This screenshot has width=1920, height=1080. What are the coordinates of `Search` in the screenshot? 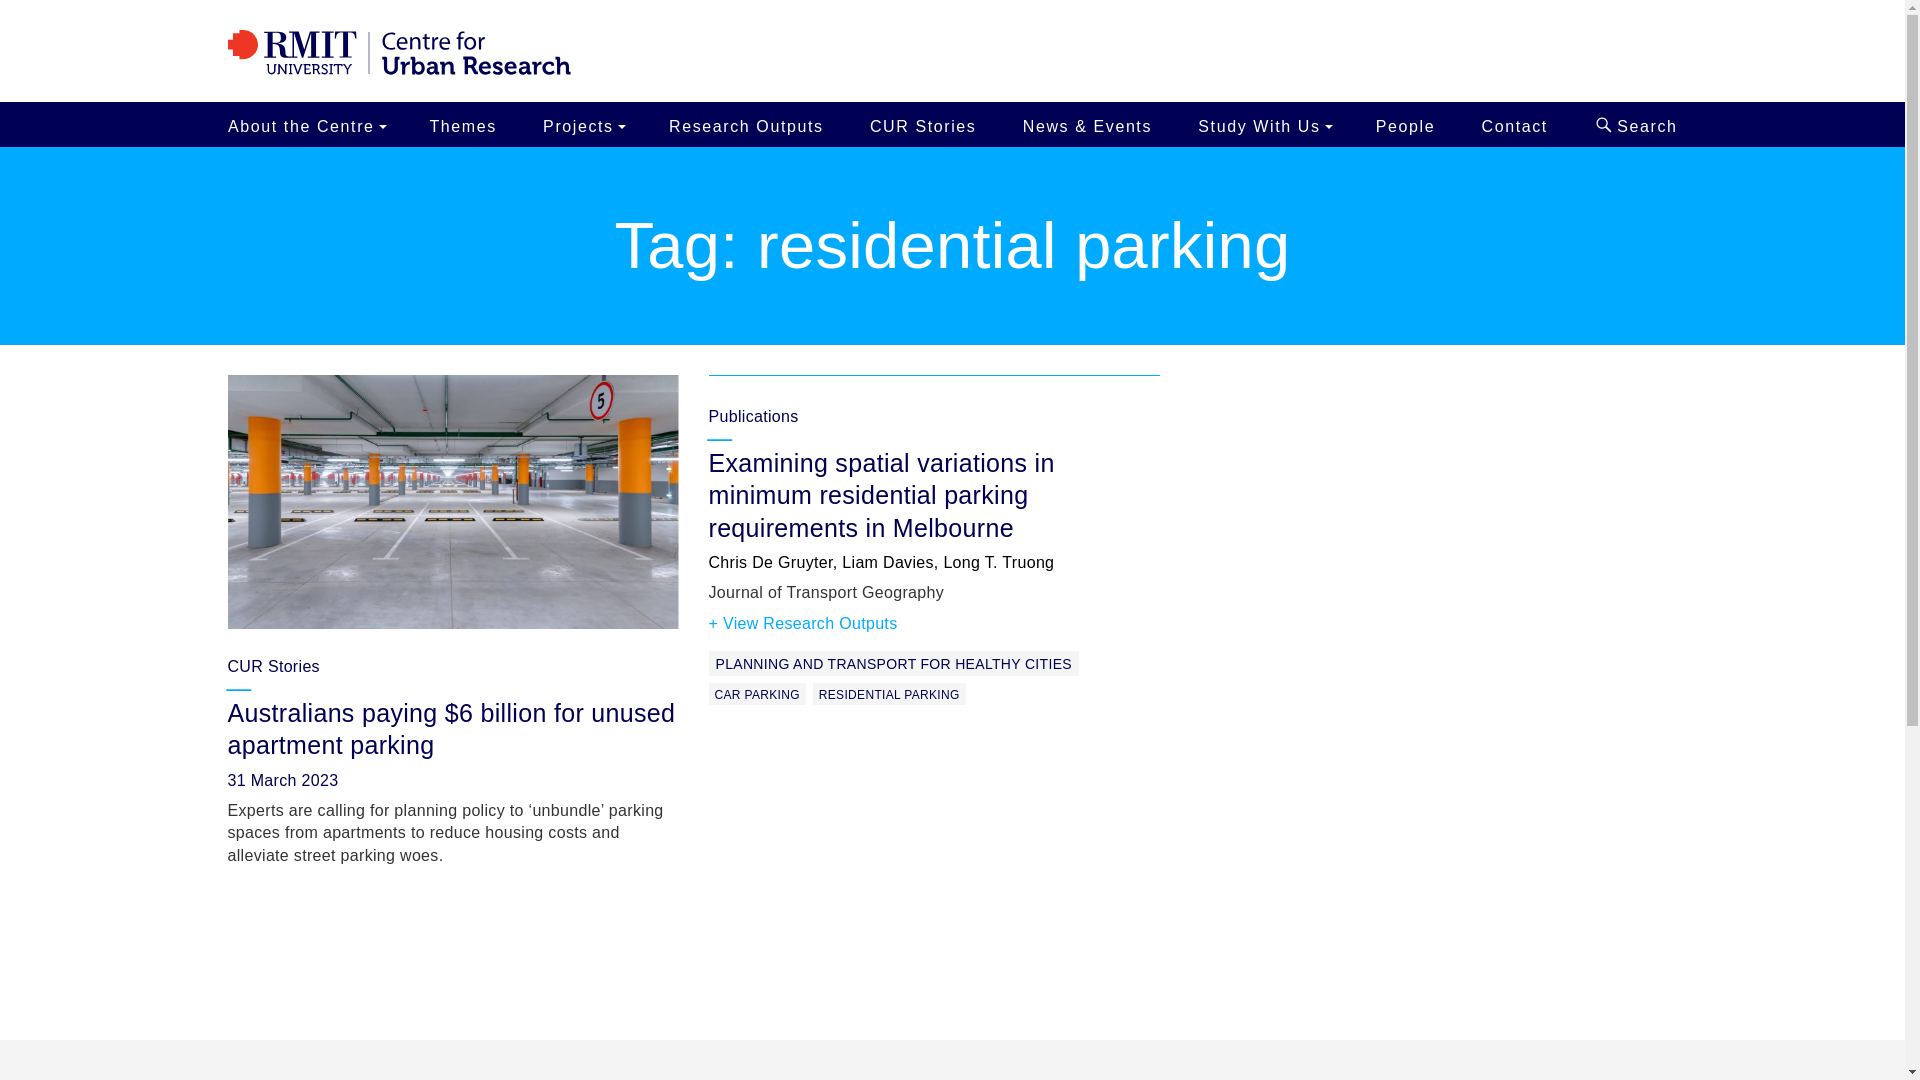 It's located at (1630, 124).